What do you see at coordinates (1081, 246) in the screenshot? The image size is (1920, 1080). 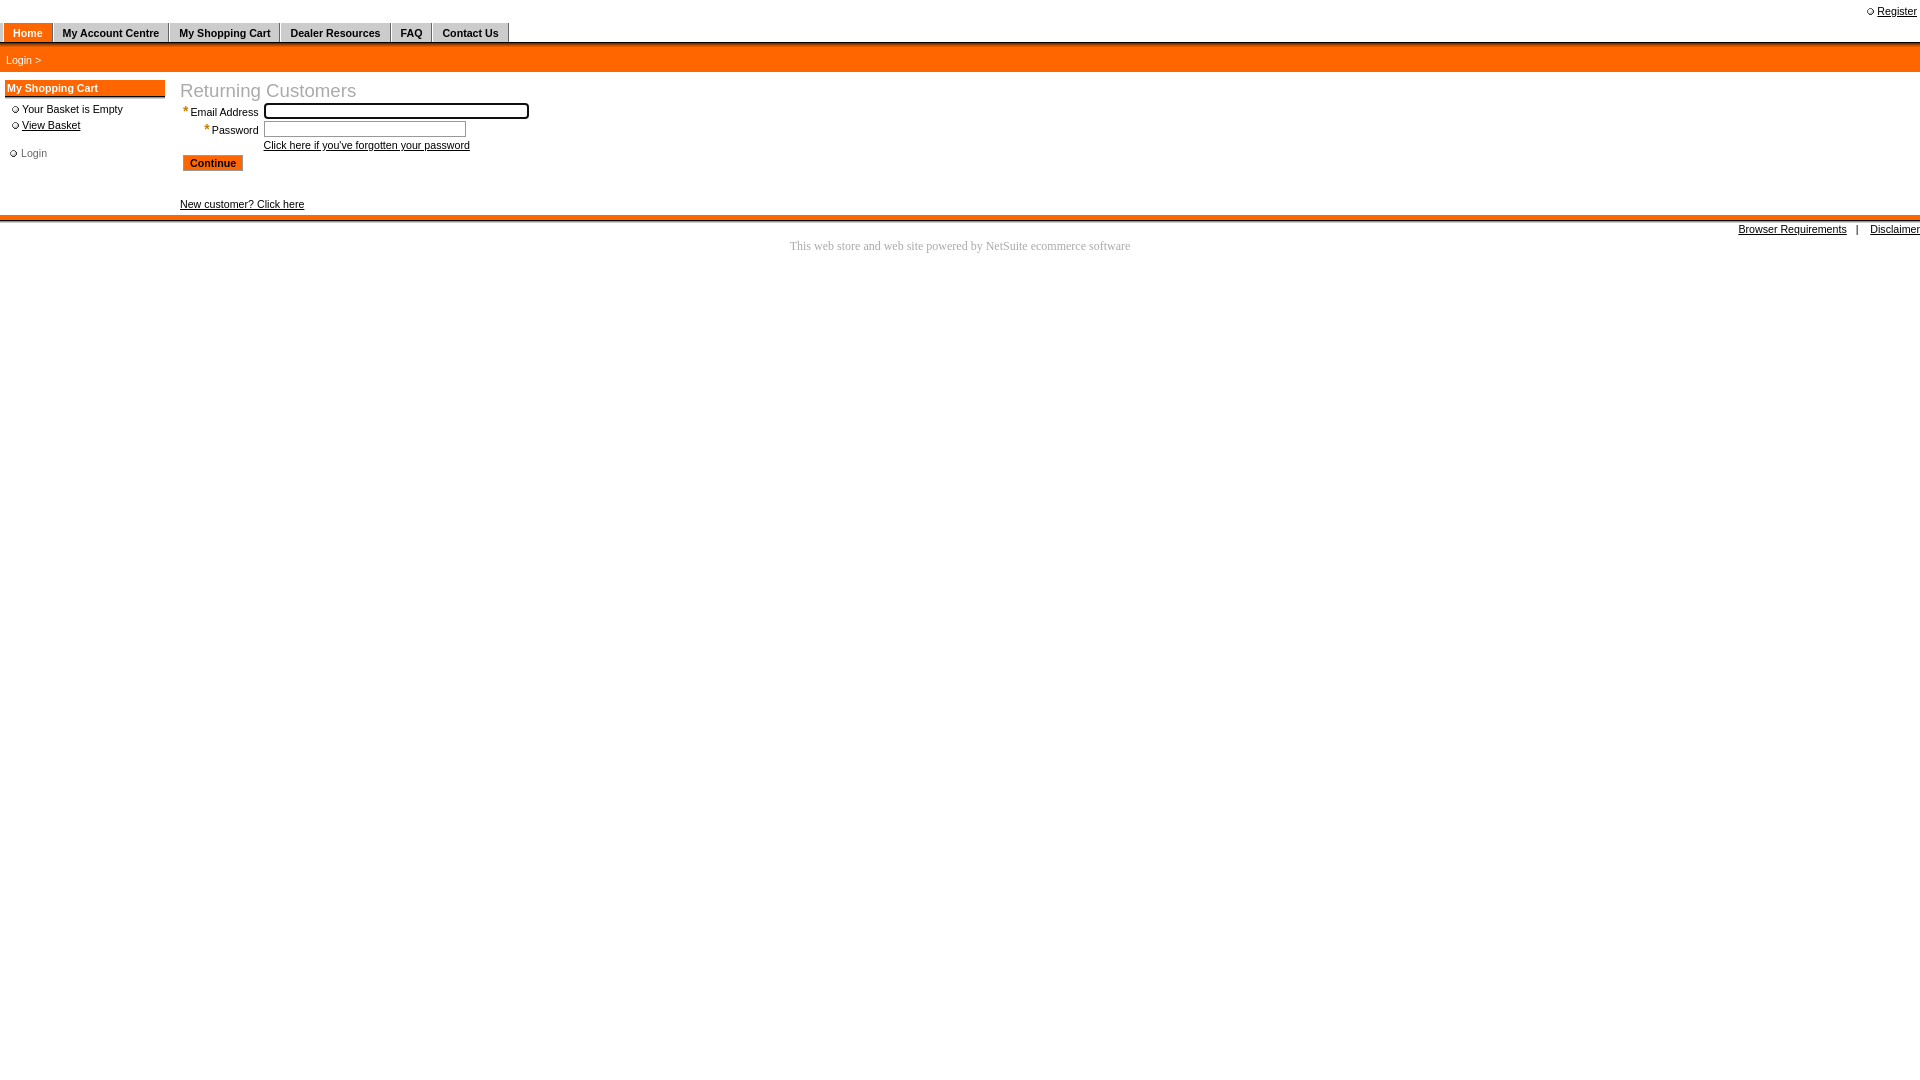 I see `ecommerce software` at bounding box center [1081, 246].